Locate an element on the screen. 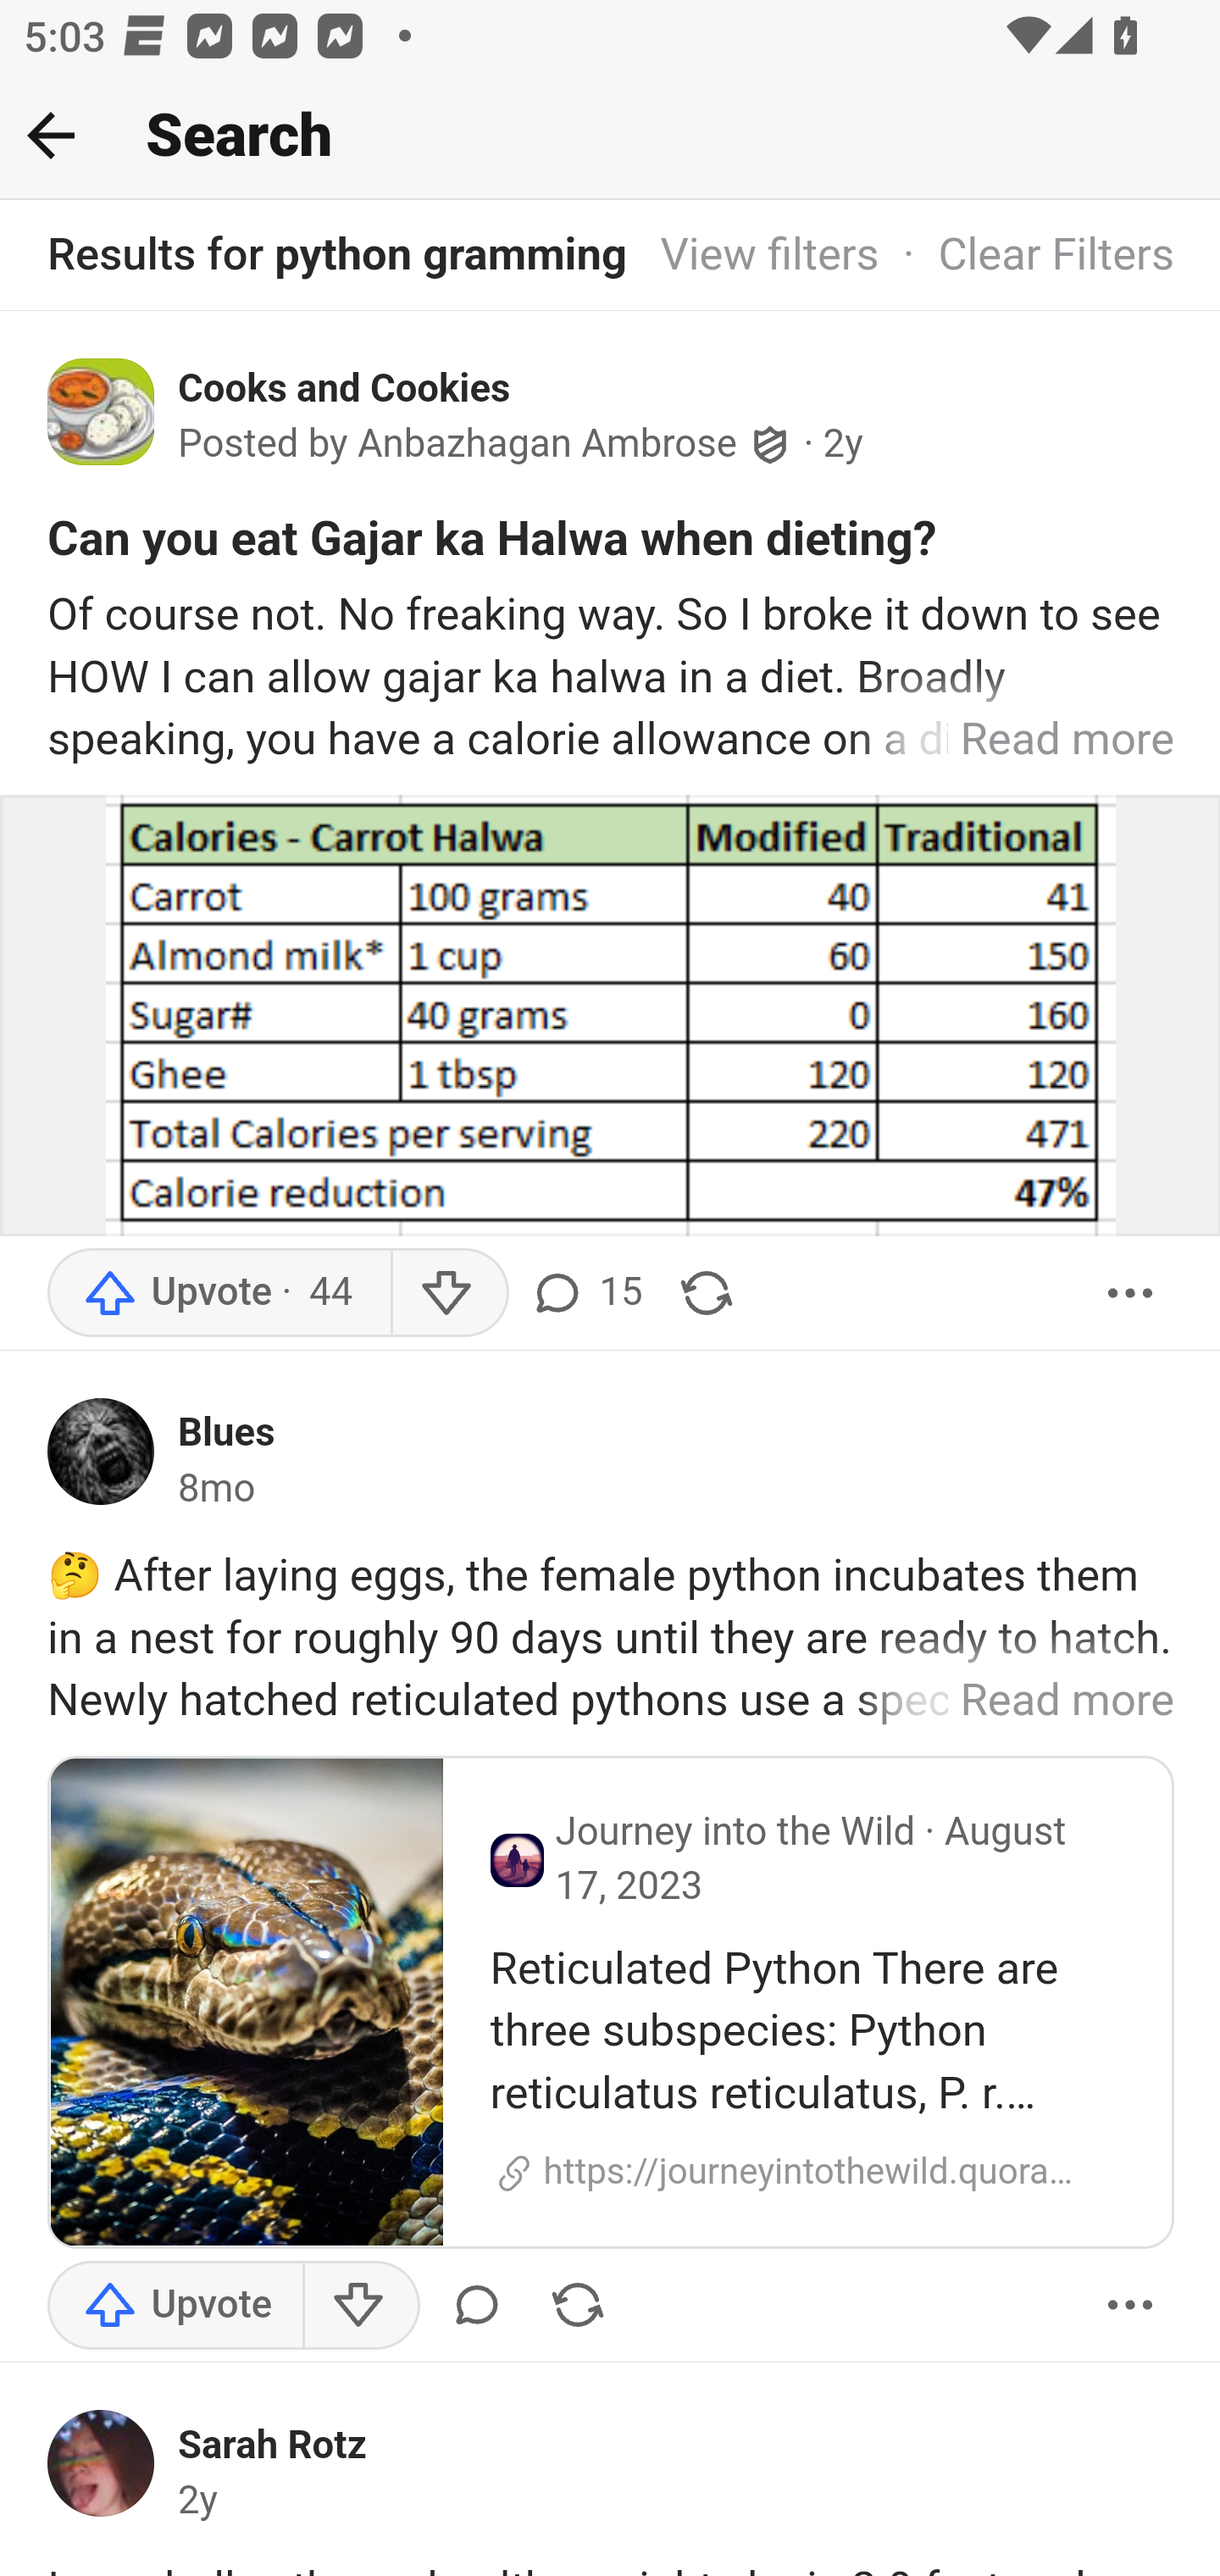 This screenshot has height=2576, width=1220. Comment is located at coordinates (476, 2304).